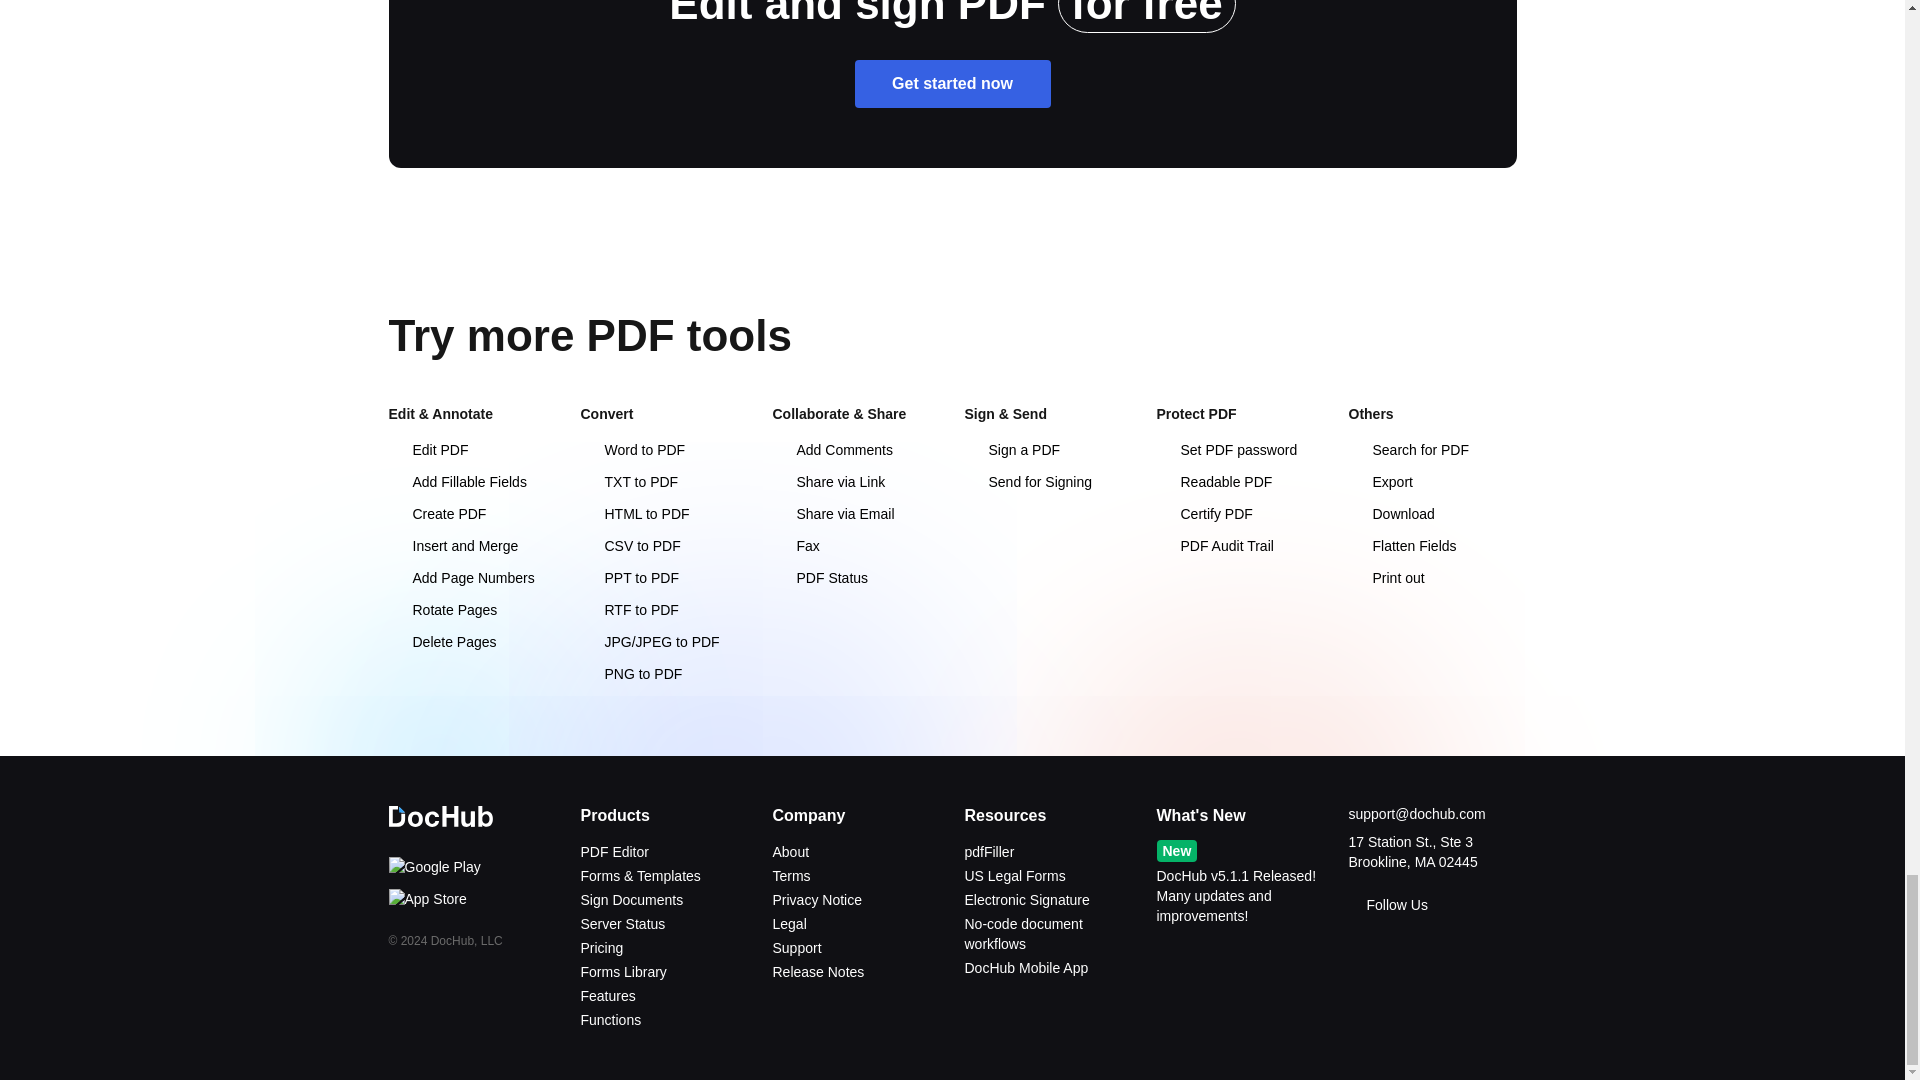  Describe the element at coordinates (428, 449) in the screenshot. I see `Edit PDF` at that location.